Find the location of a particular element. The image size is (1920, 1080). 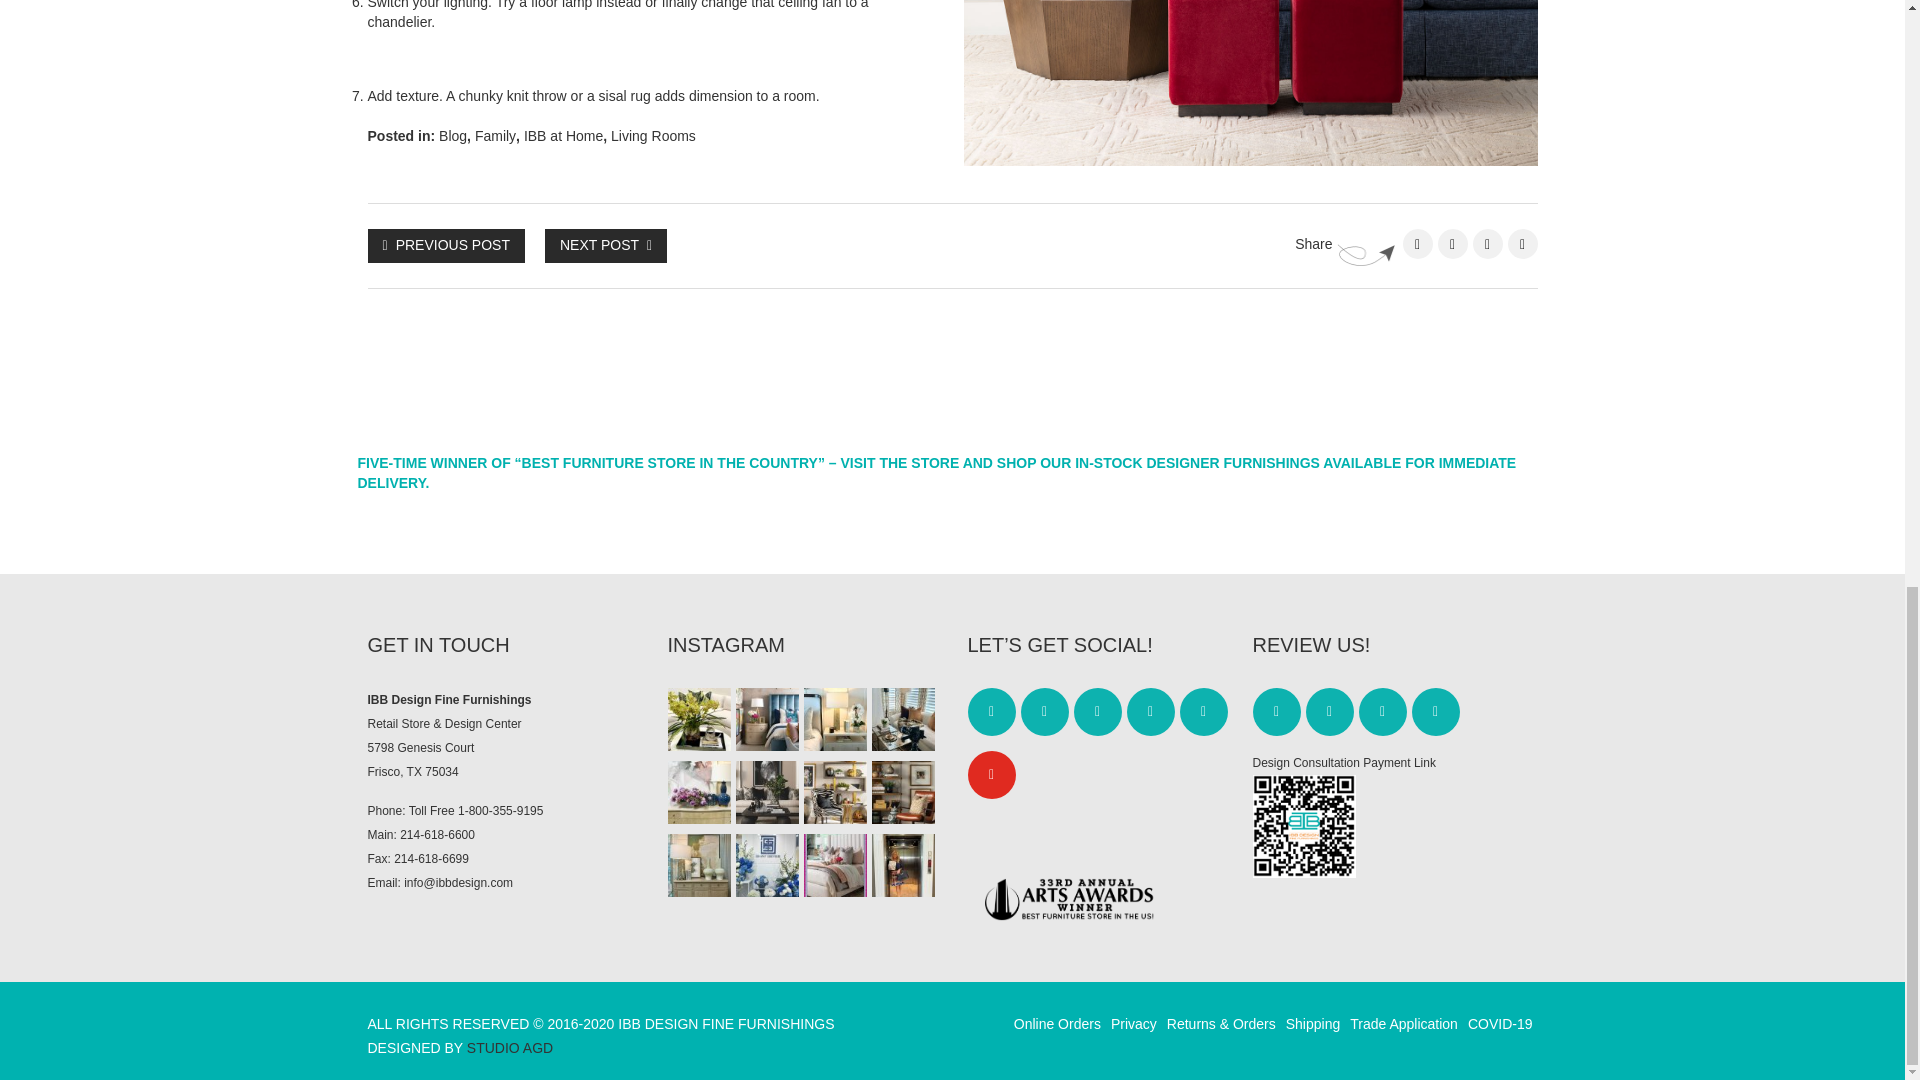

Facebook is located at coordinates (1416, 244).